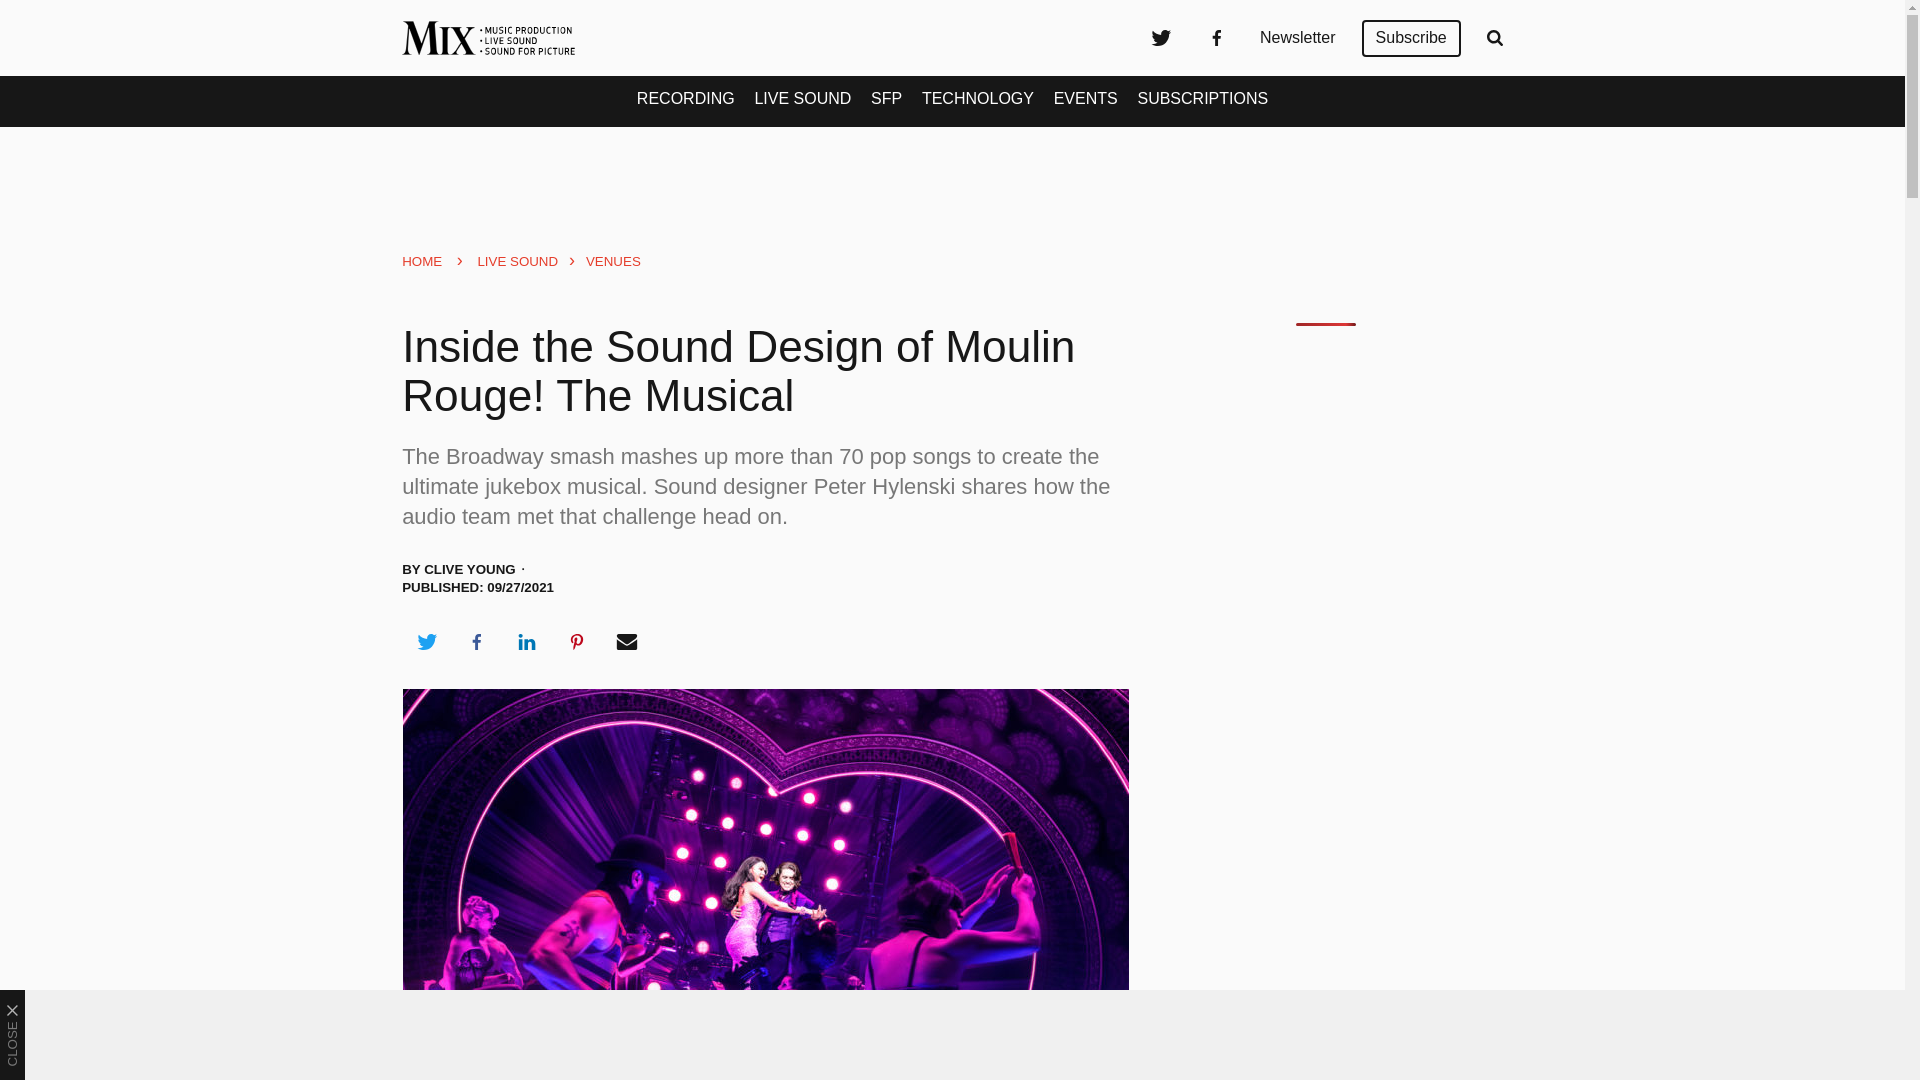  Describe the element at coordinates (627, 642) in the screenshot. I see `Share via Email` at that location.